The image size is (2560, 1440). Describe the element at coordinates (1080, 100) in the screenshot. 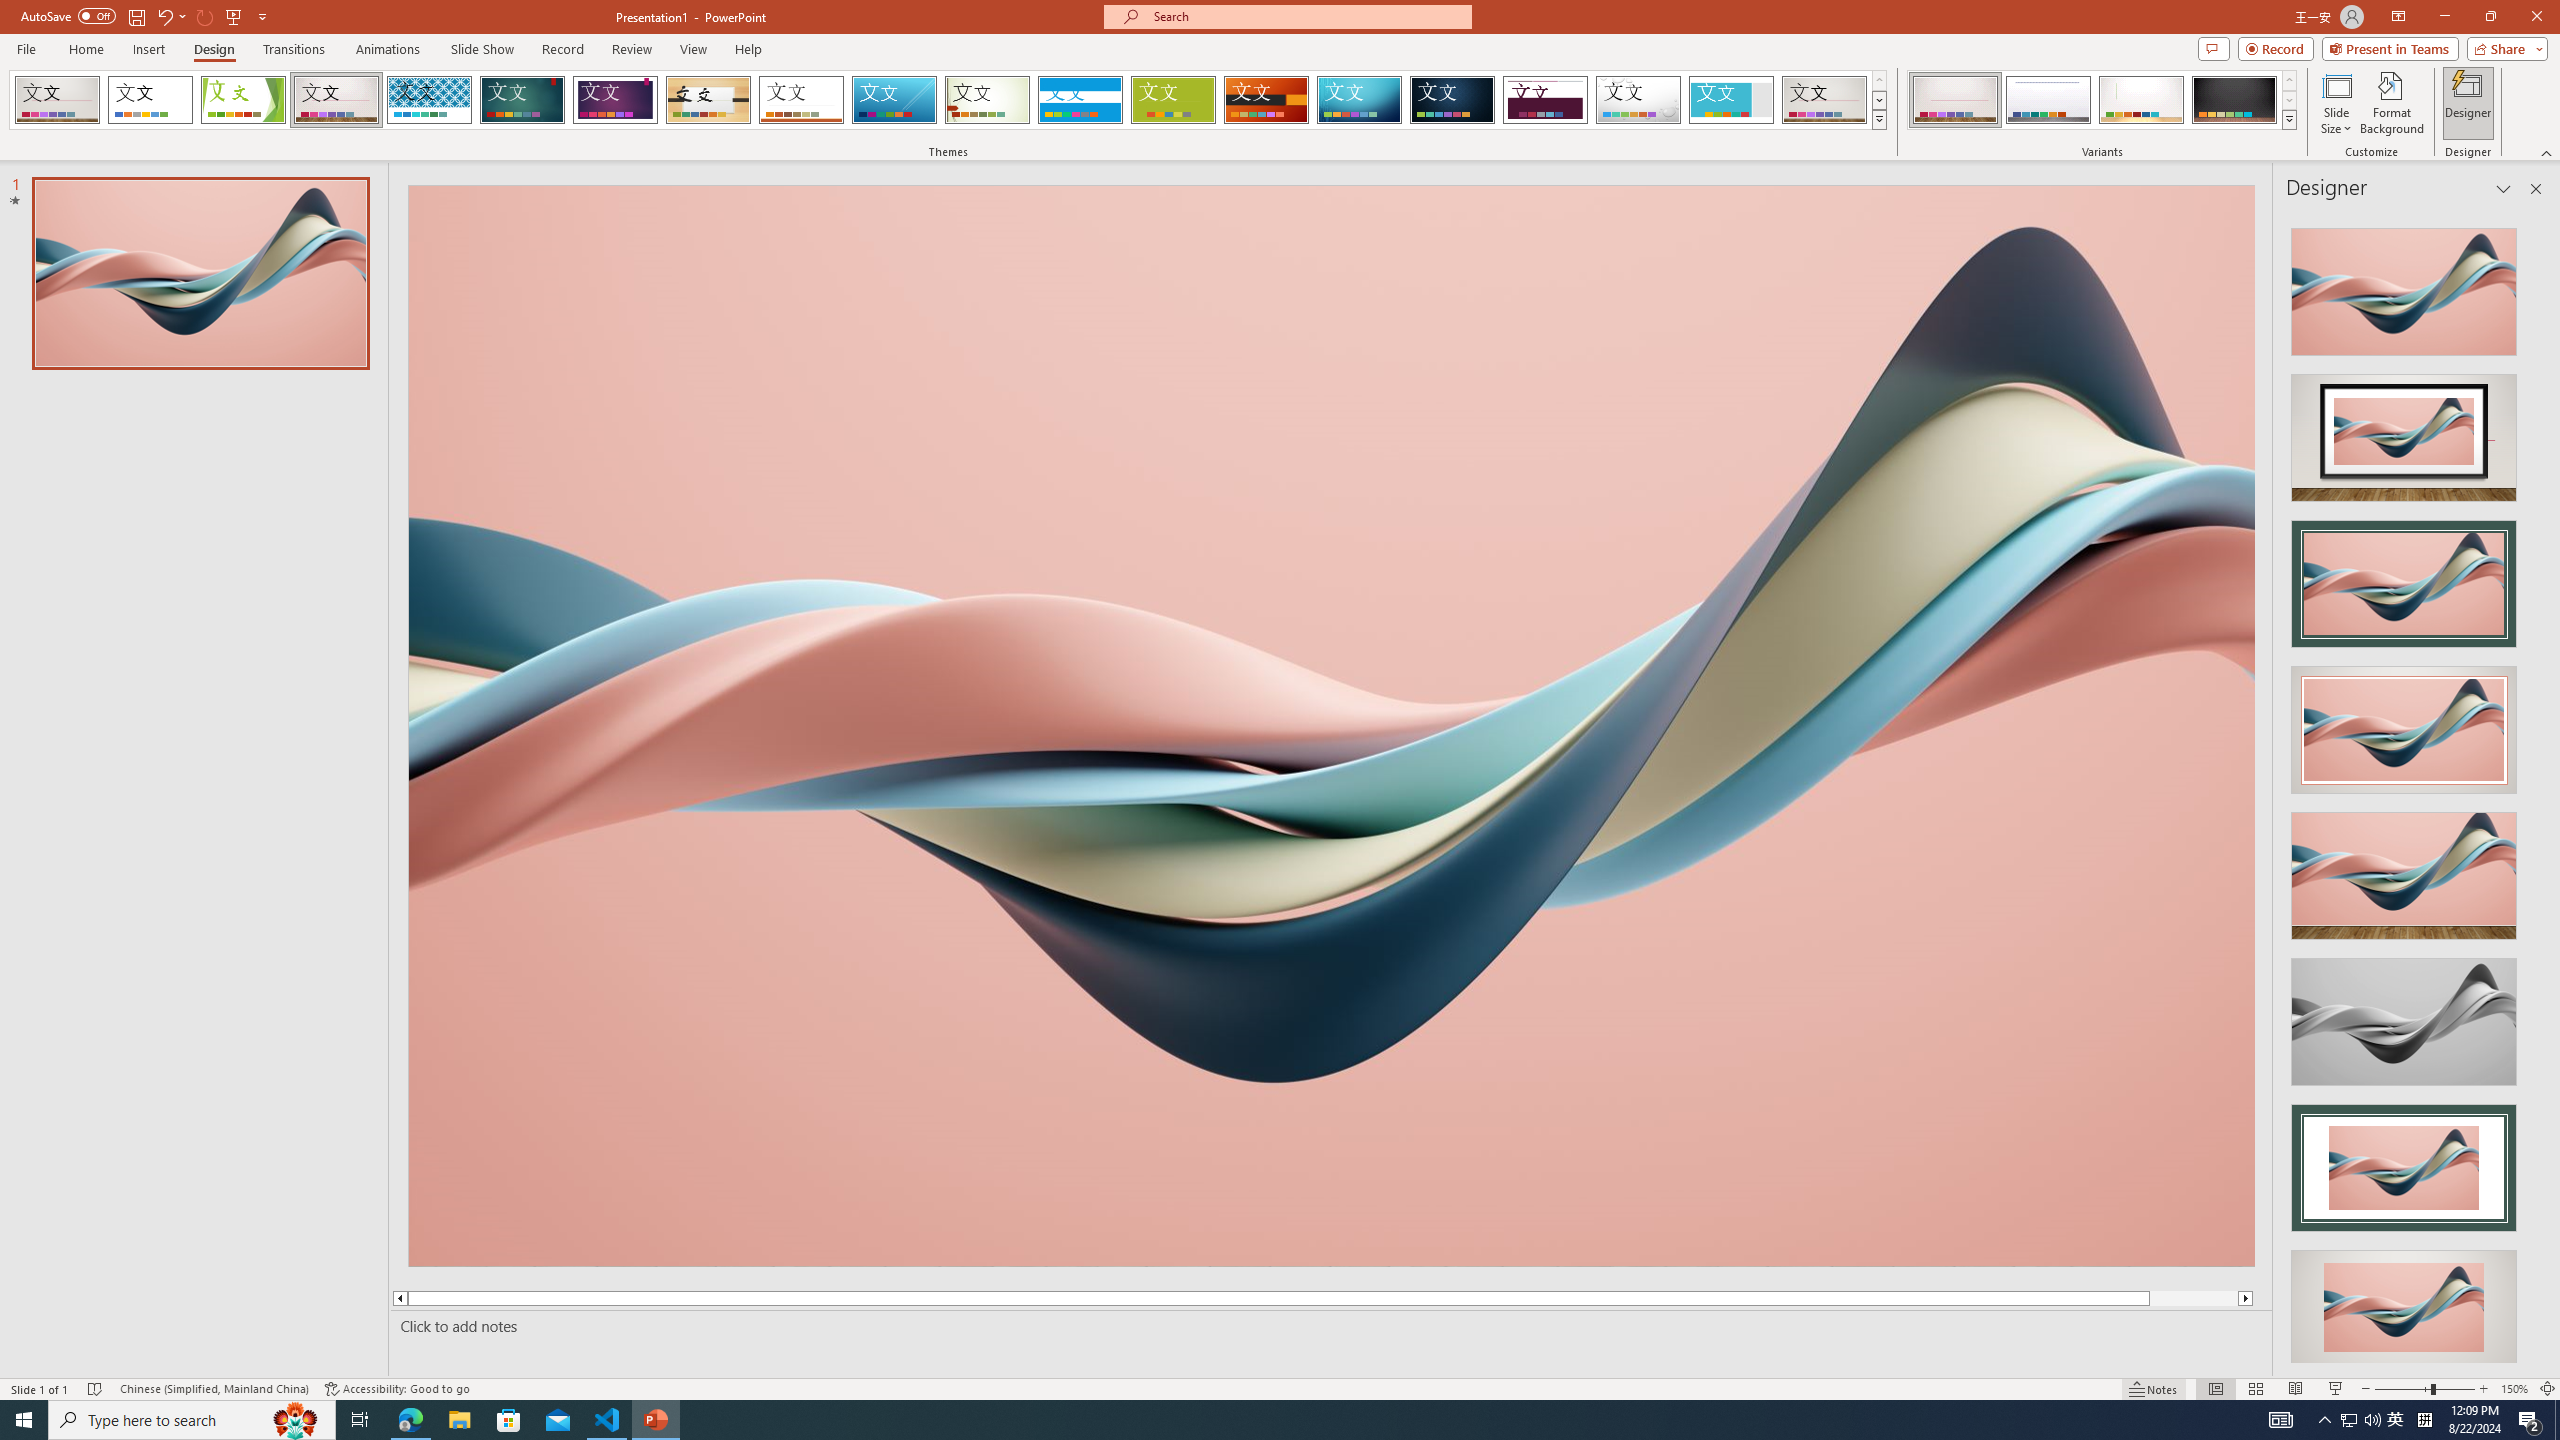

I see `Banded` at that location.